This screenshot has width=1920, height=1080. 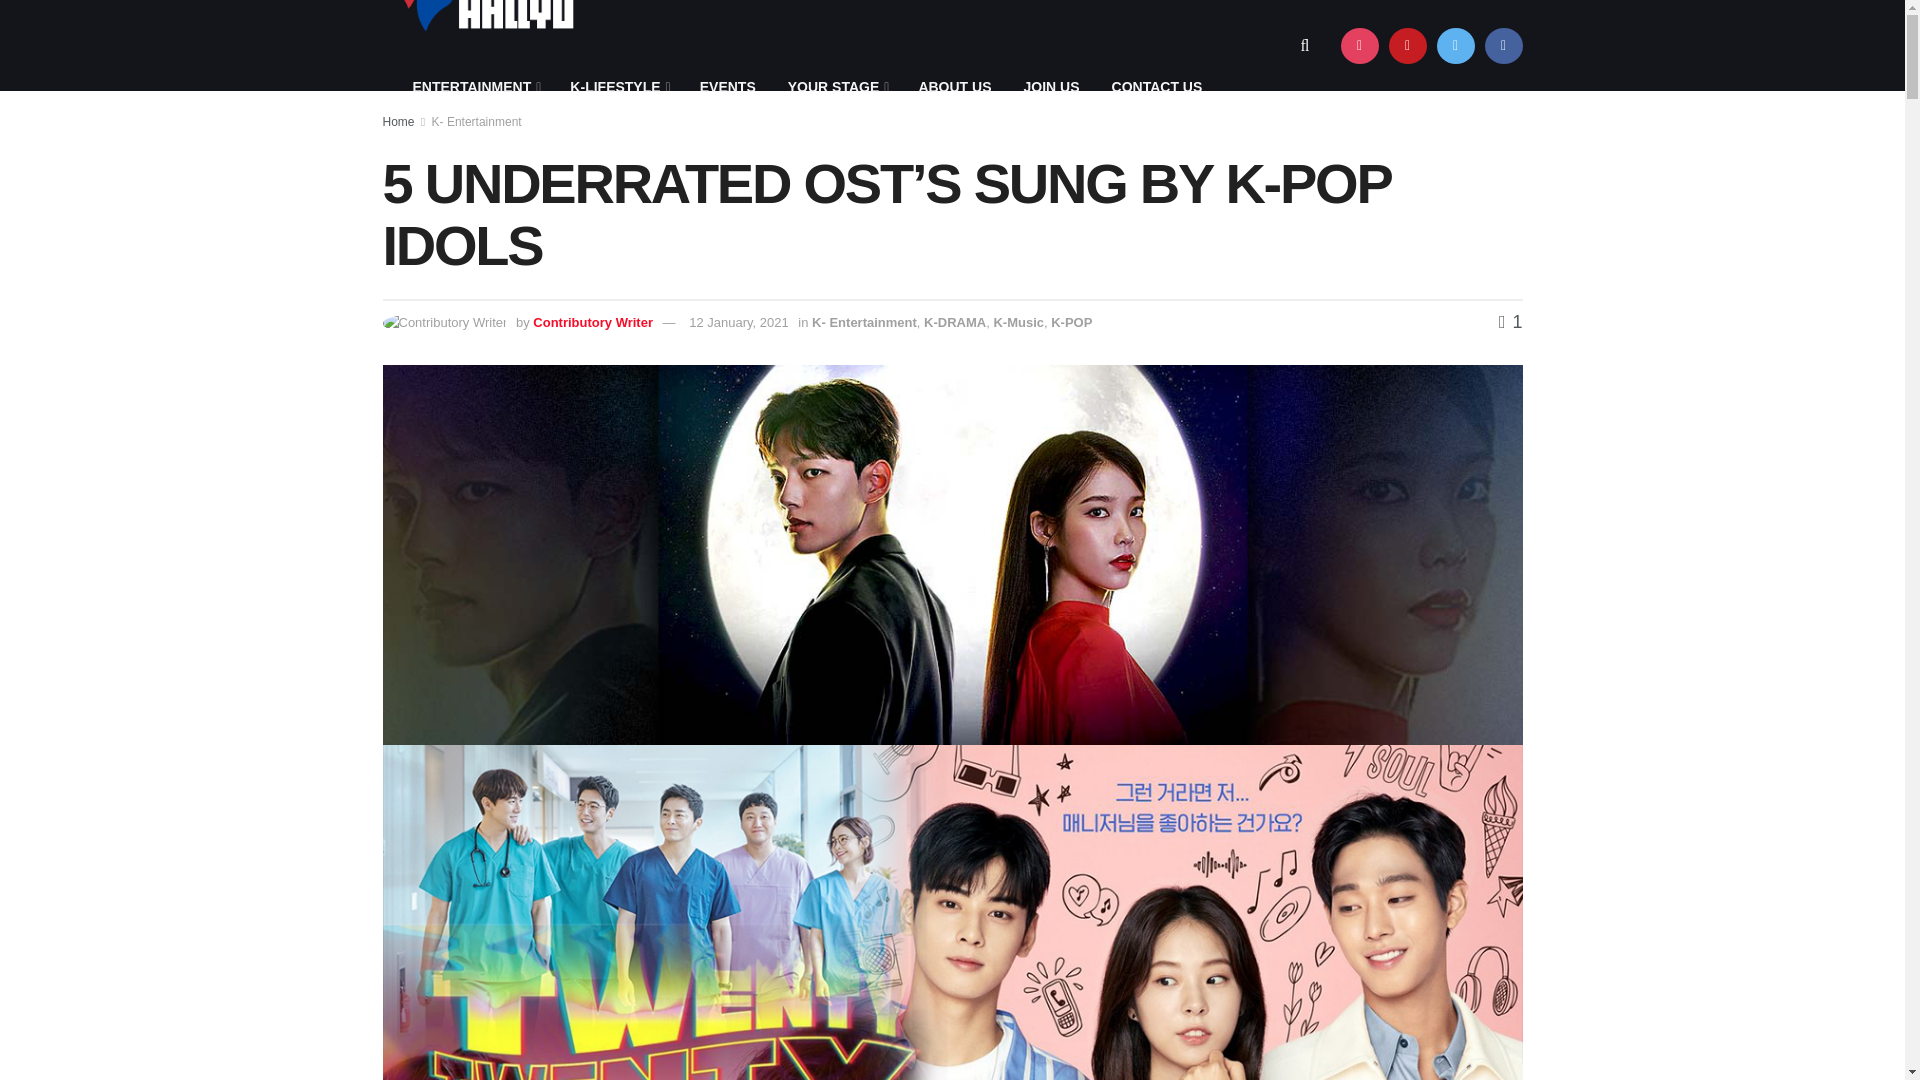 What do you see at coordinates (618, 87) in the screenshot?
I see `K-LIFESTYLE` at bounding box center [618, 87].